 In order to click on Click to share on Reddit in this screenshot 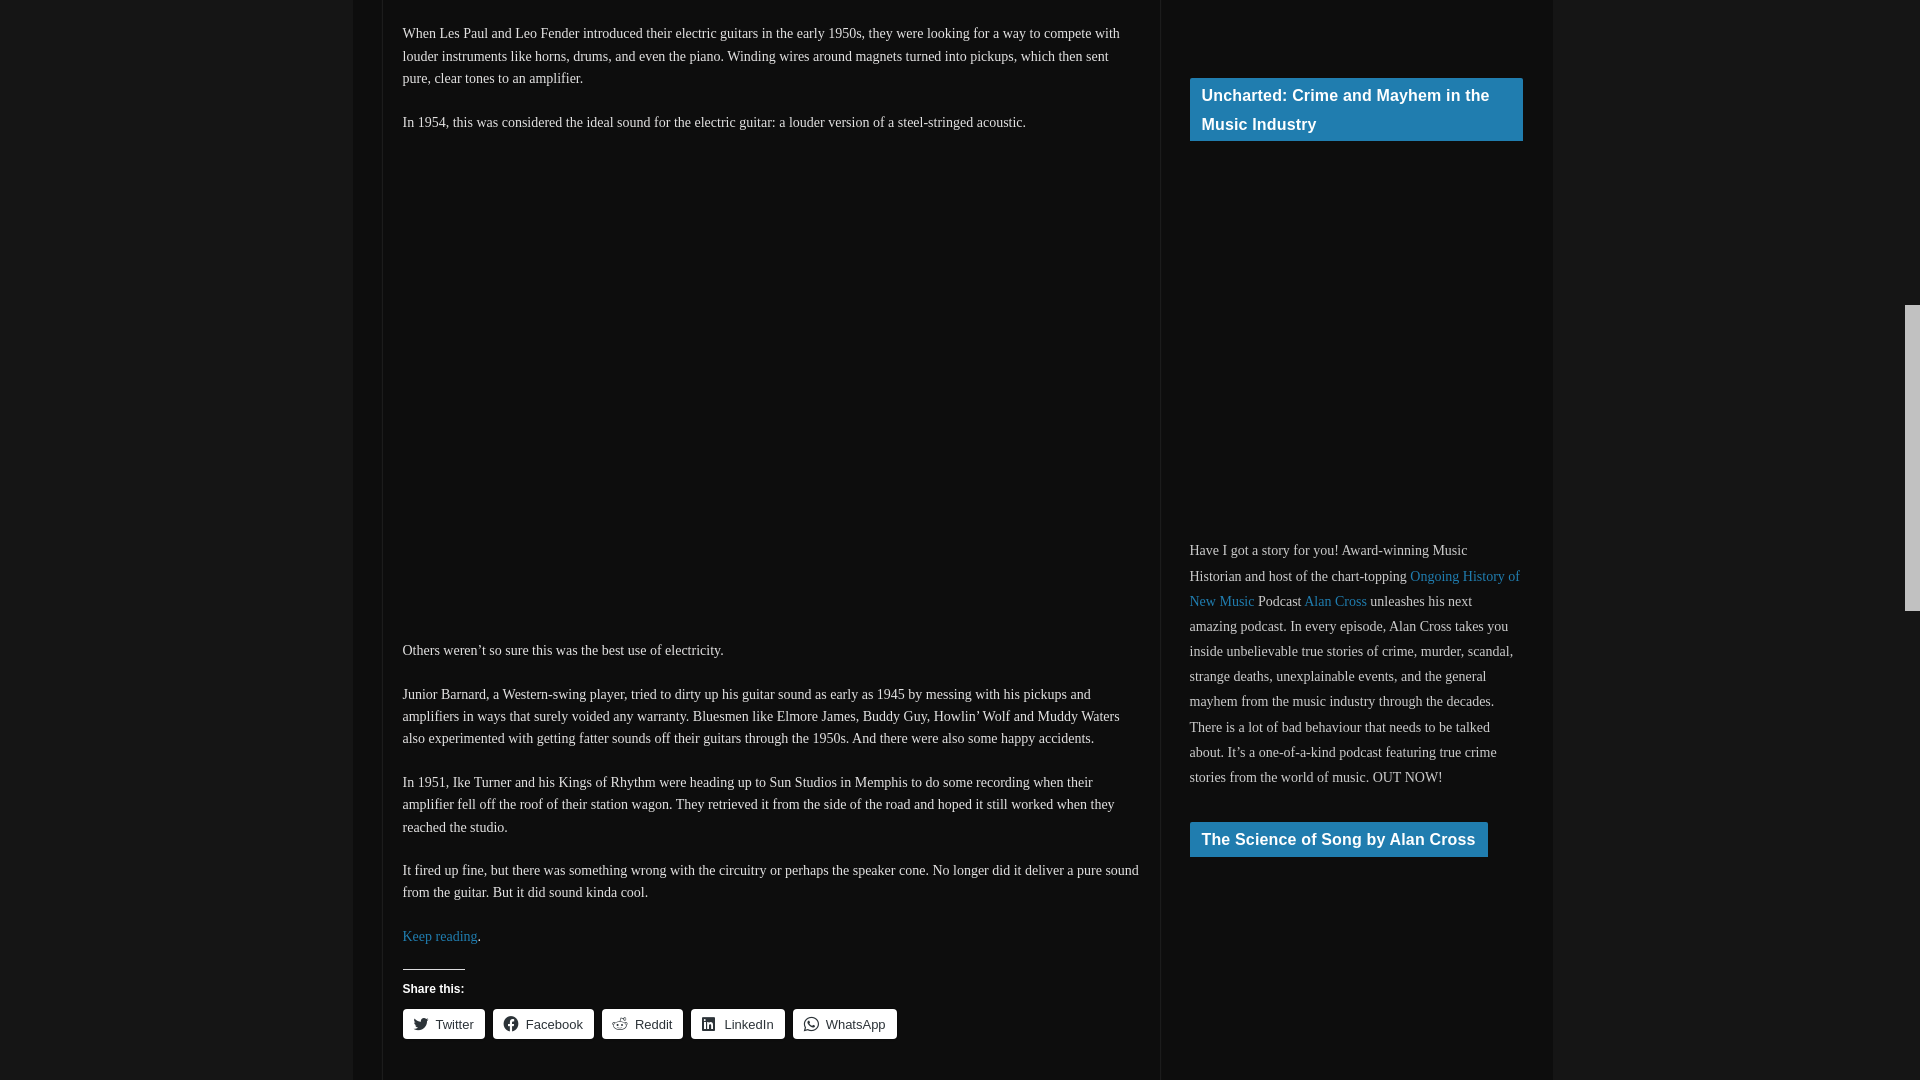, I will do `click(642, 1023)`.